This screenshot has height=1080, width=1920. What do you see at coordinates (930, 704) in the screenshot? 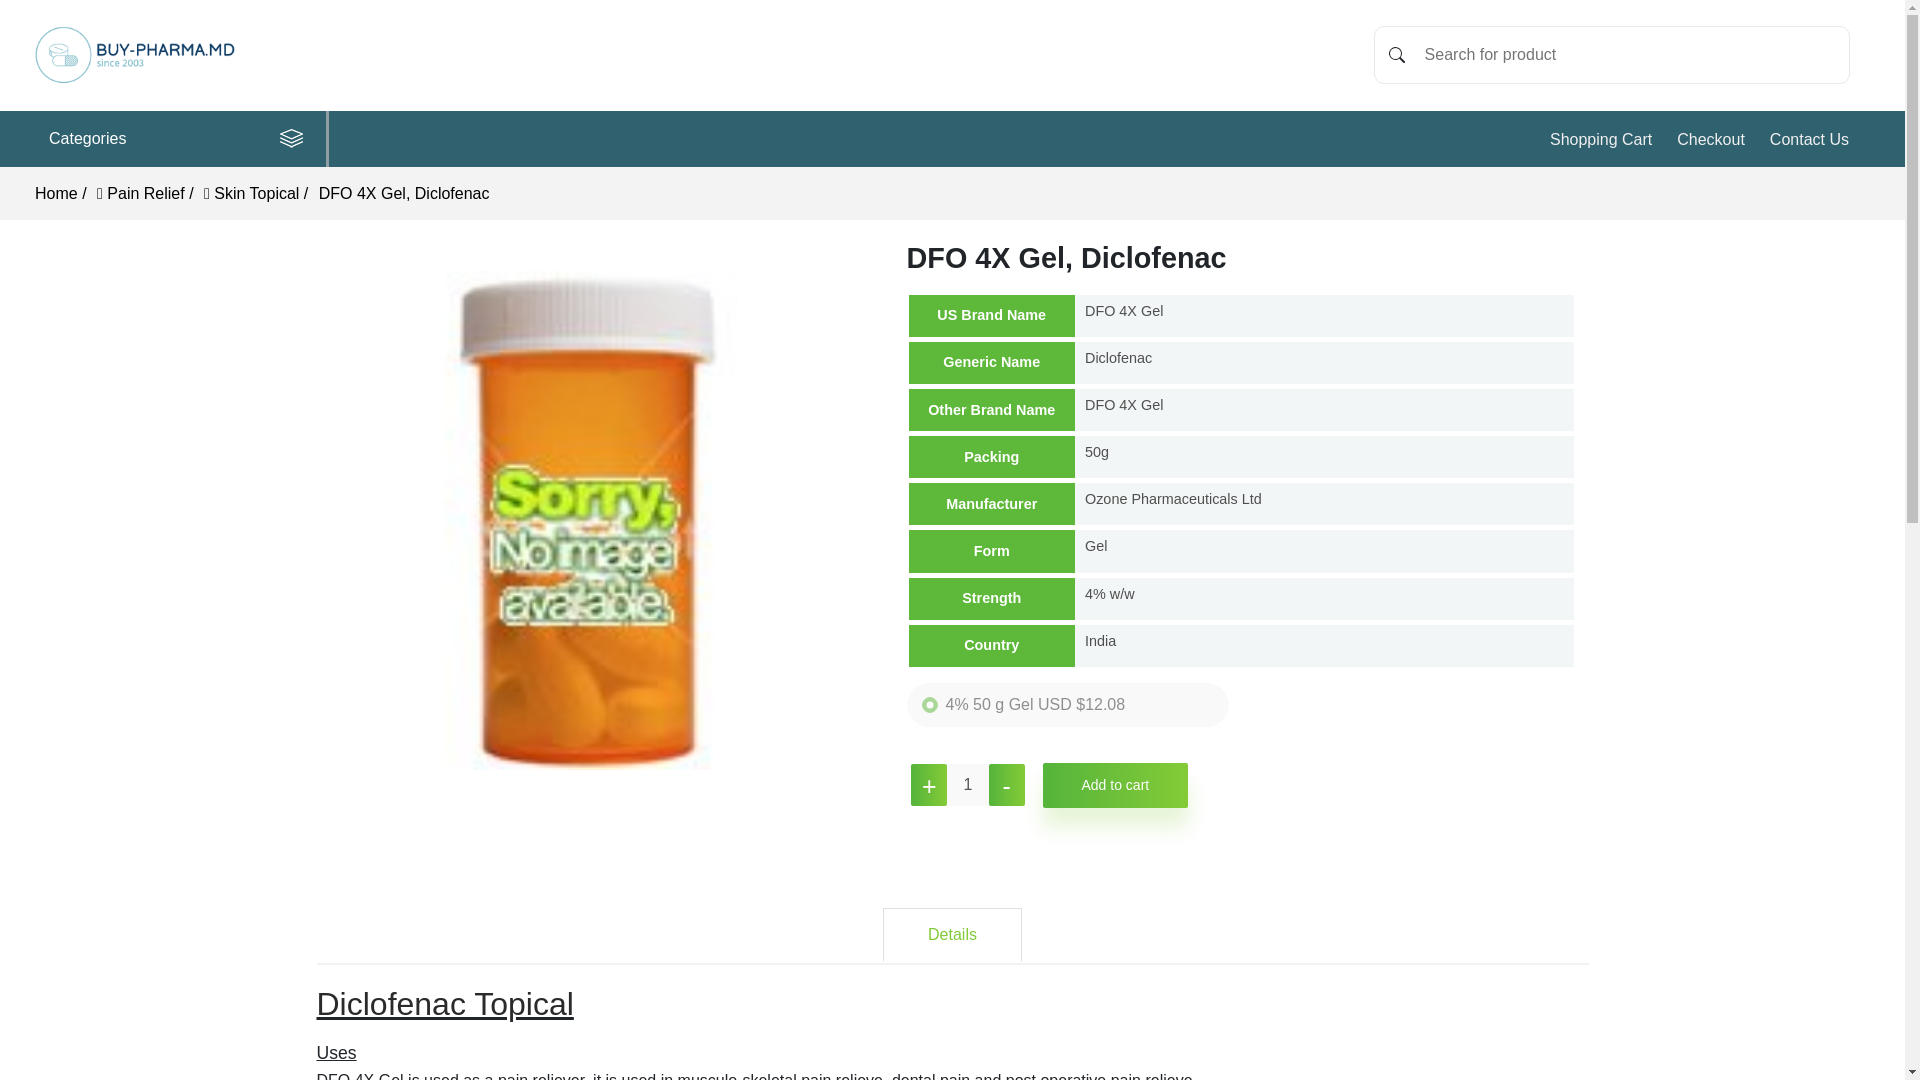
I see `17190` at bounding box center [930, 704].